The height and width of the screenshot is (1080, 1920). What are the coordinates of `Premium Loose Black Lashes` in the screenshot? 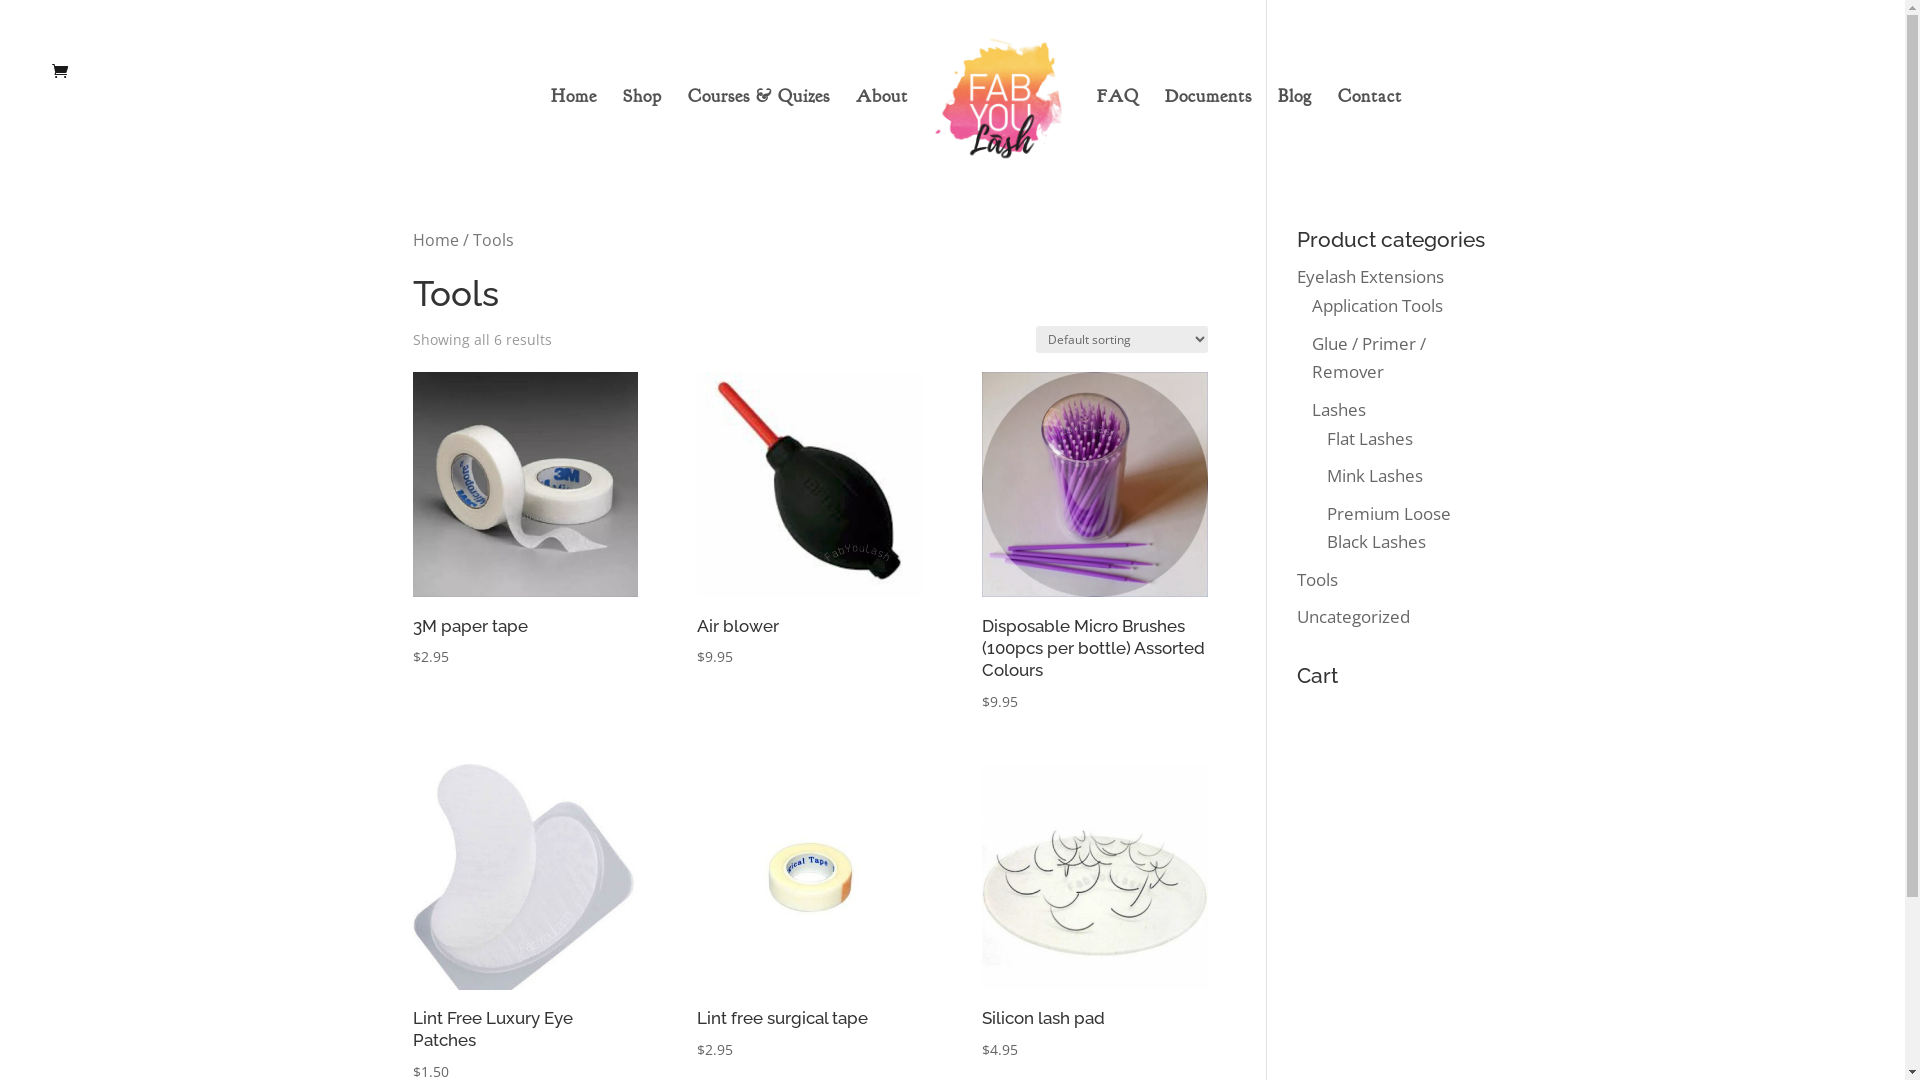 It's located at (1389, 528).